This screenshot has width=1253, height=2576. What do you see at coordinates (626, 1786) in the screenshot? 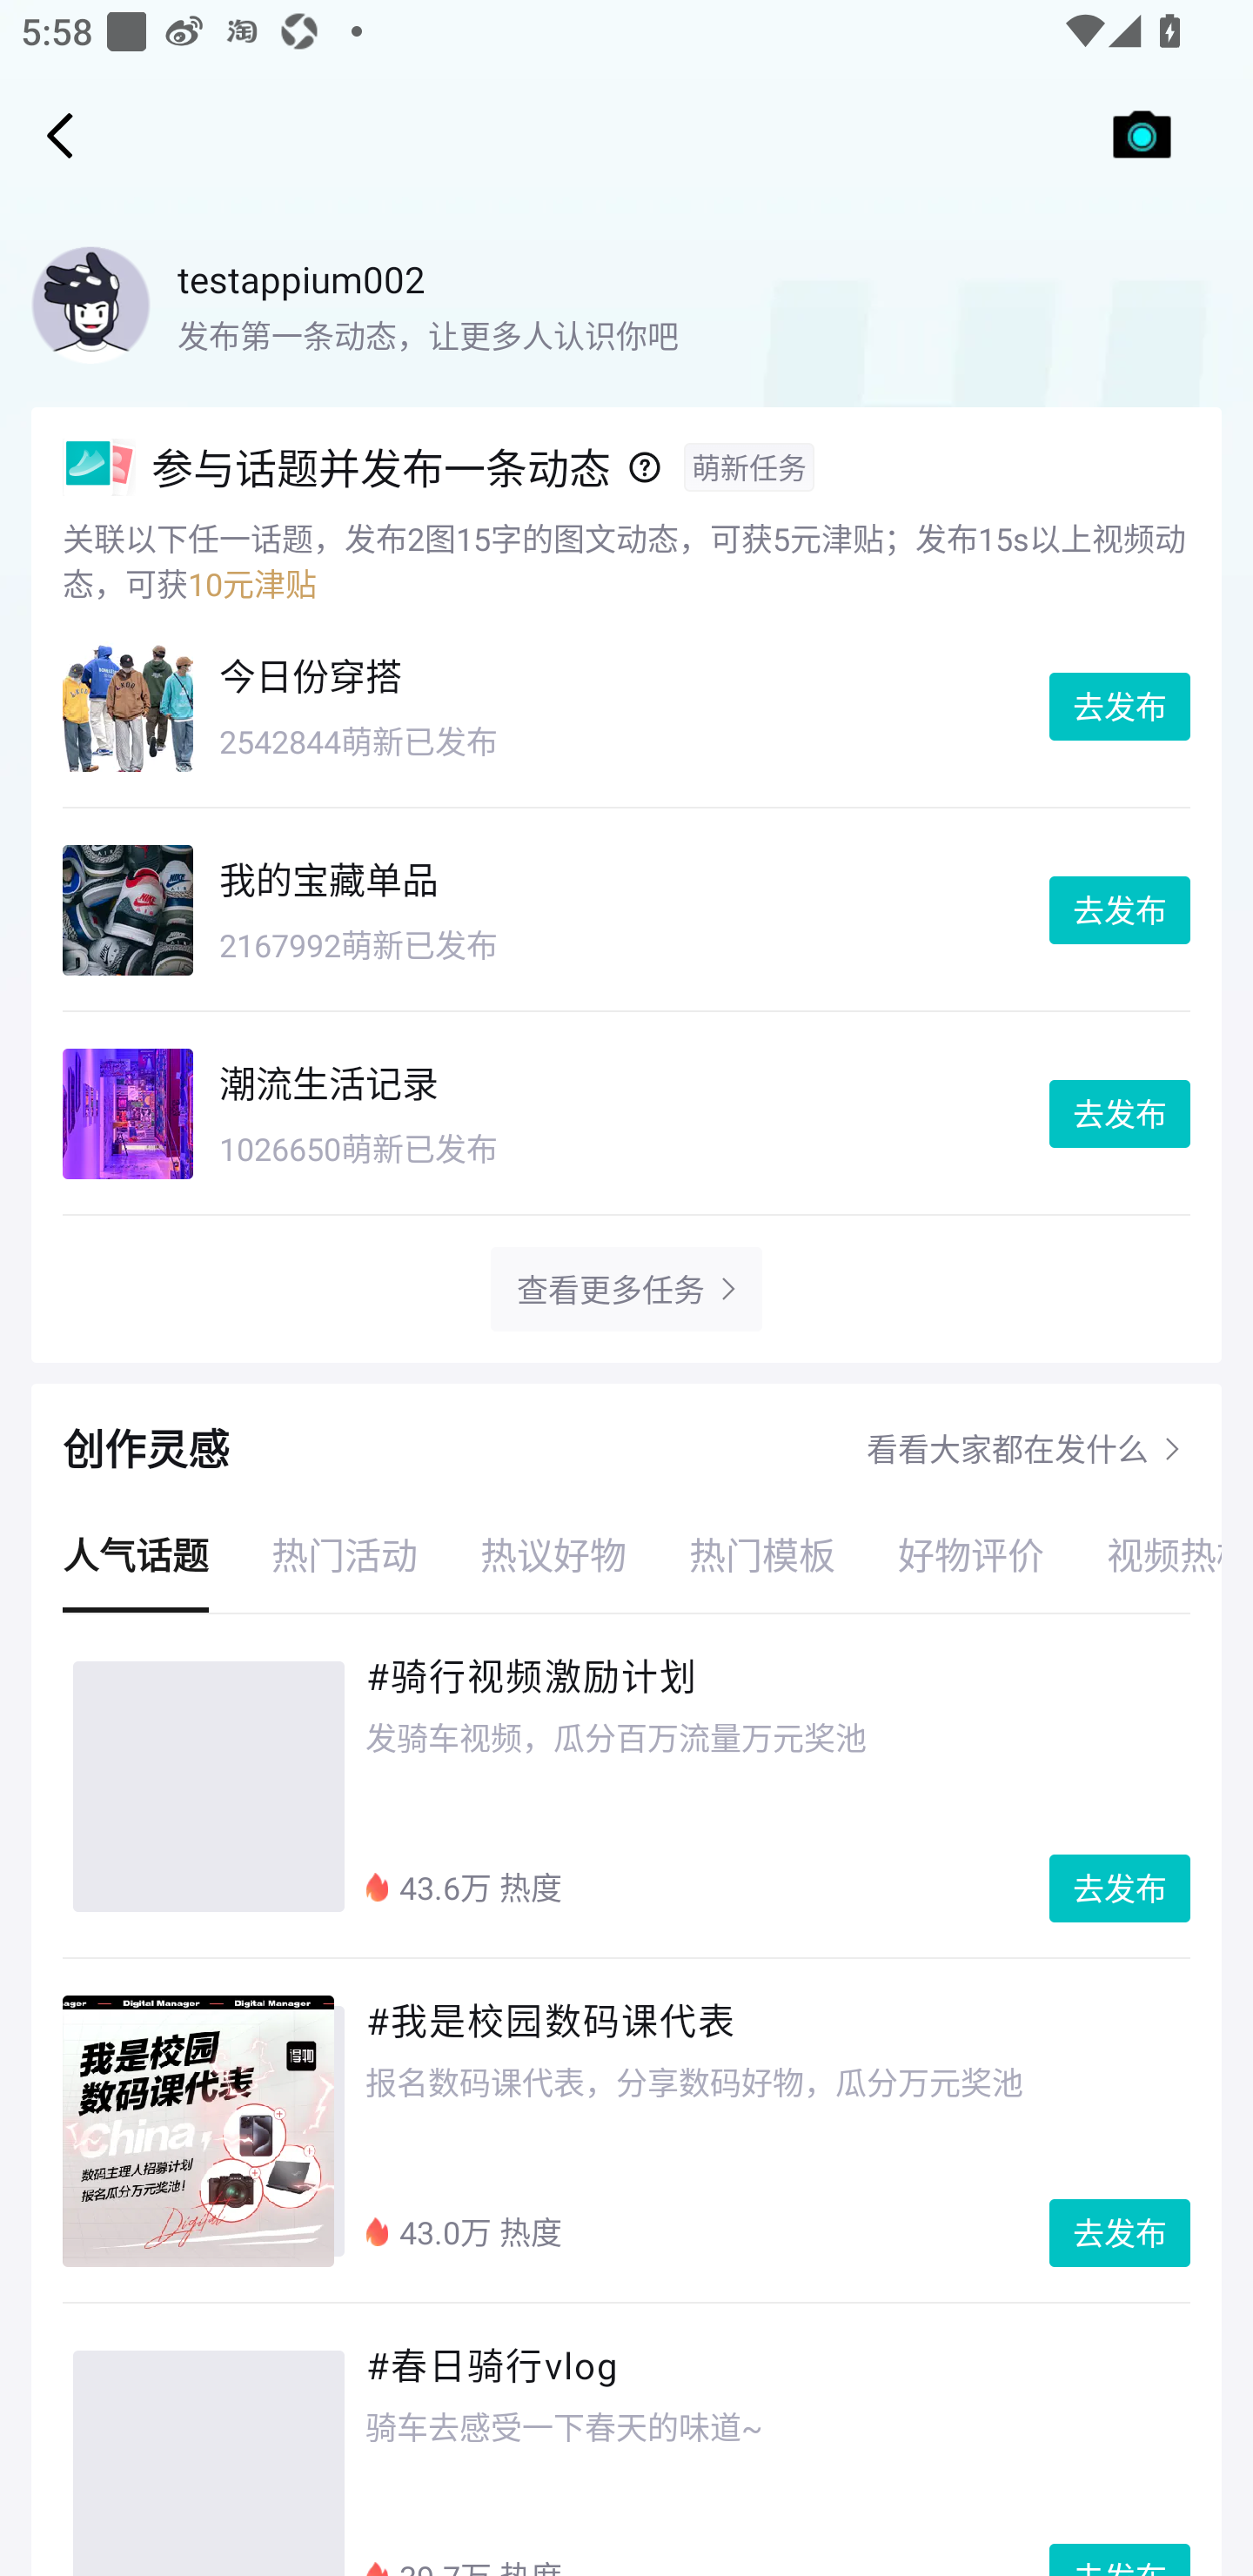
I see `#骑行视频激励计划 发骑车视频，瓜分百万流量万元奖池 43.6万 热度 去发布` at bounding box center [626, 1786].